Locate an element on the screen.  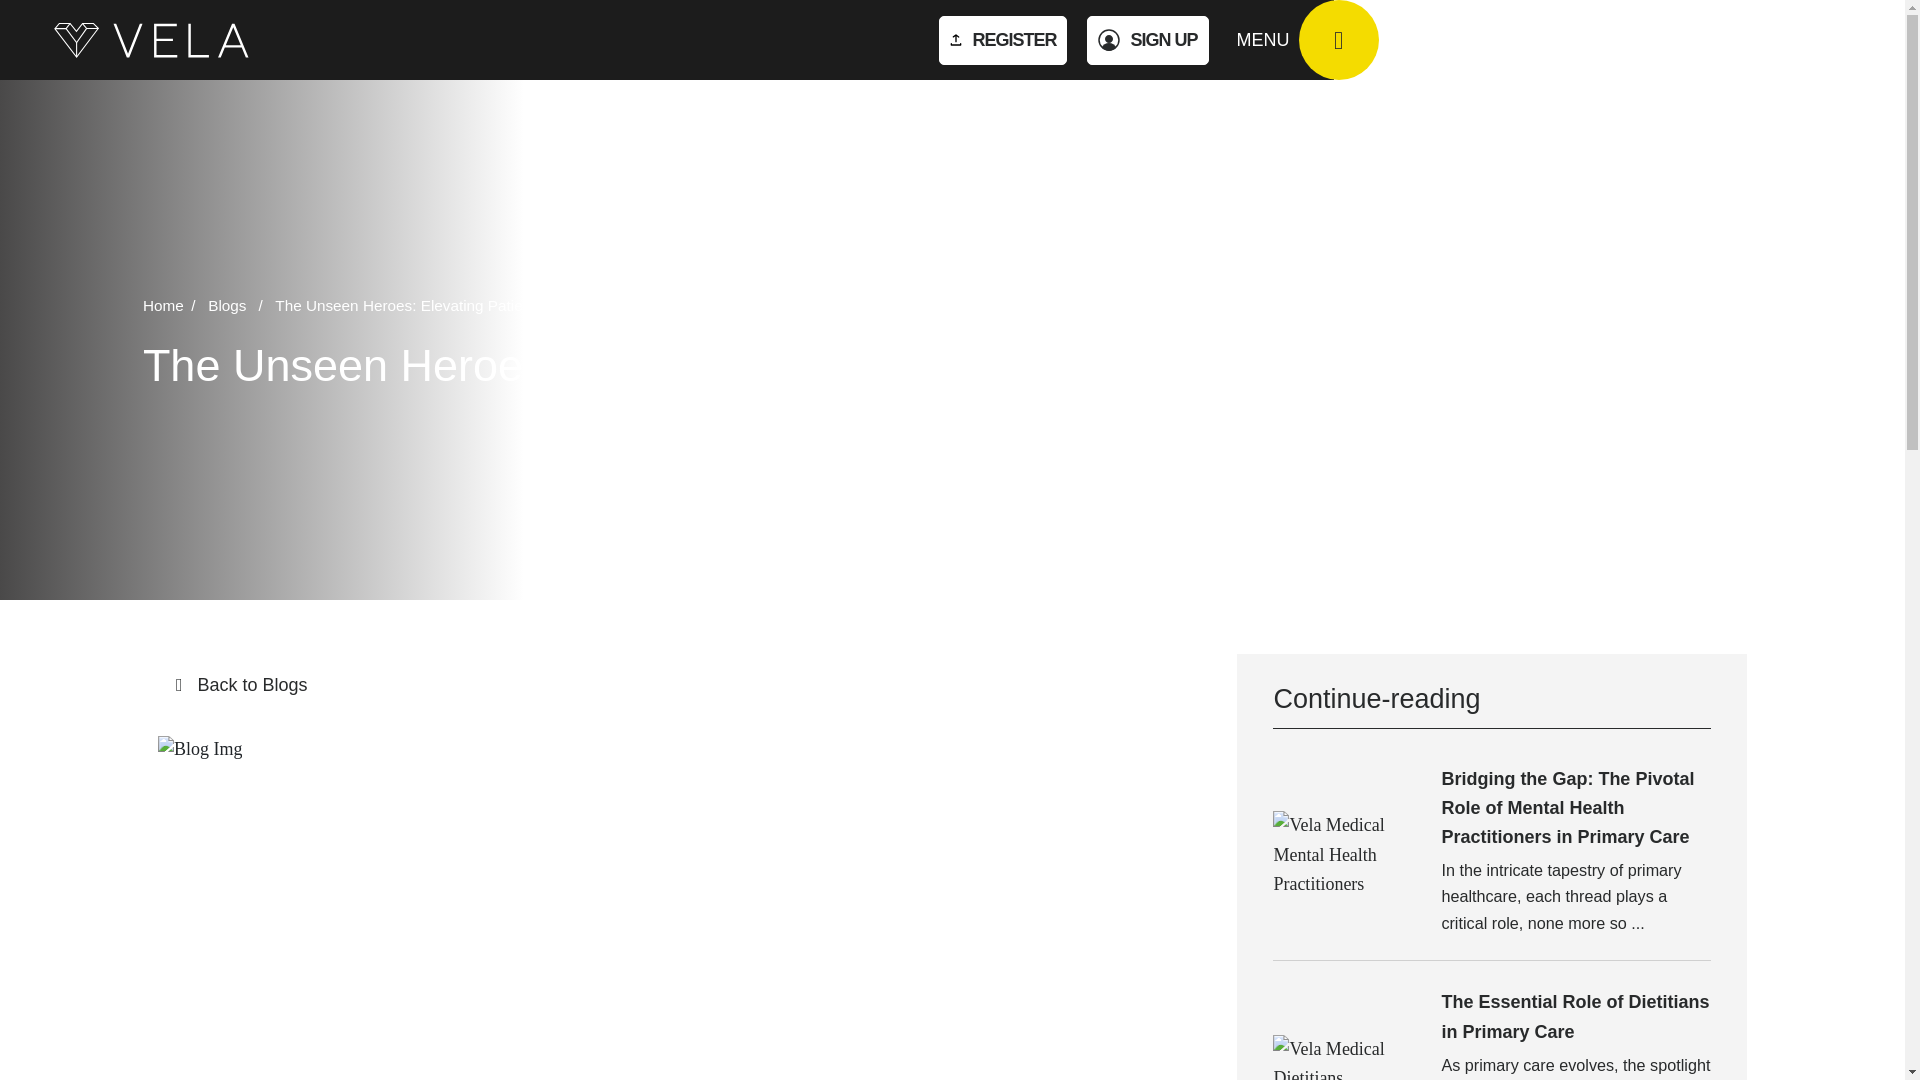
REGISTER is located at coordinates (1002, 40).